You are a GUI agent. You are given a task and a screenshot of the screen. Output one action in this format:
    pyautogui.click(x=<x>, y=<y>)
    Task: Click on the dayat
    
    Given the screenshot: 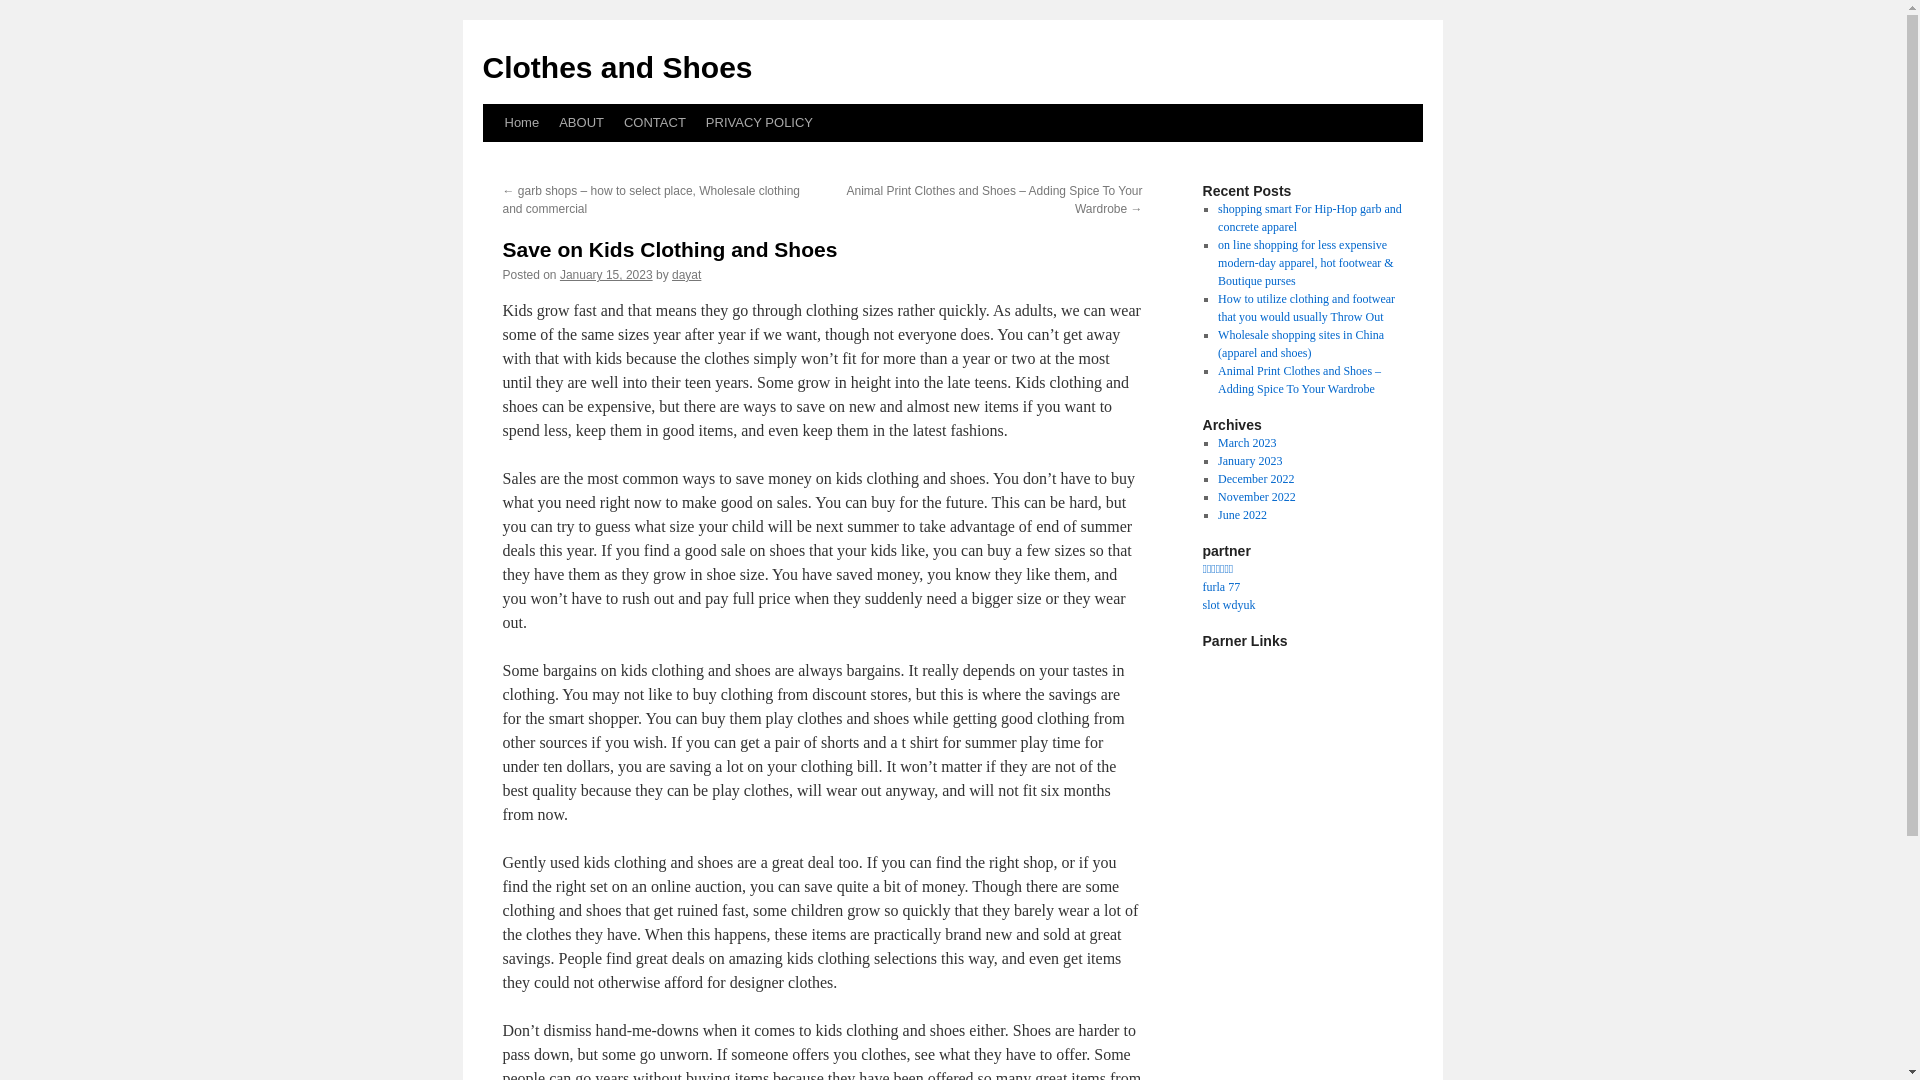 What is the action you would take?
    pyautogui.click(x=686, y=274)
    